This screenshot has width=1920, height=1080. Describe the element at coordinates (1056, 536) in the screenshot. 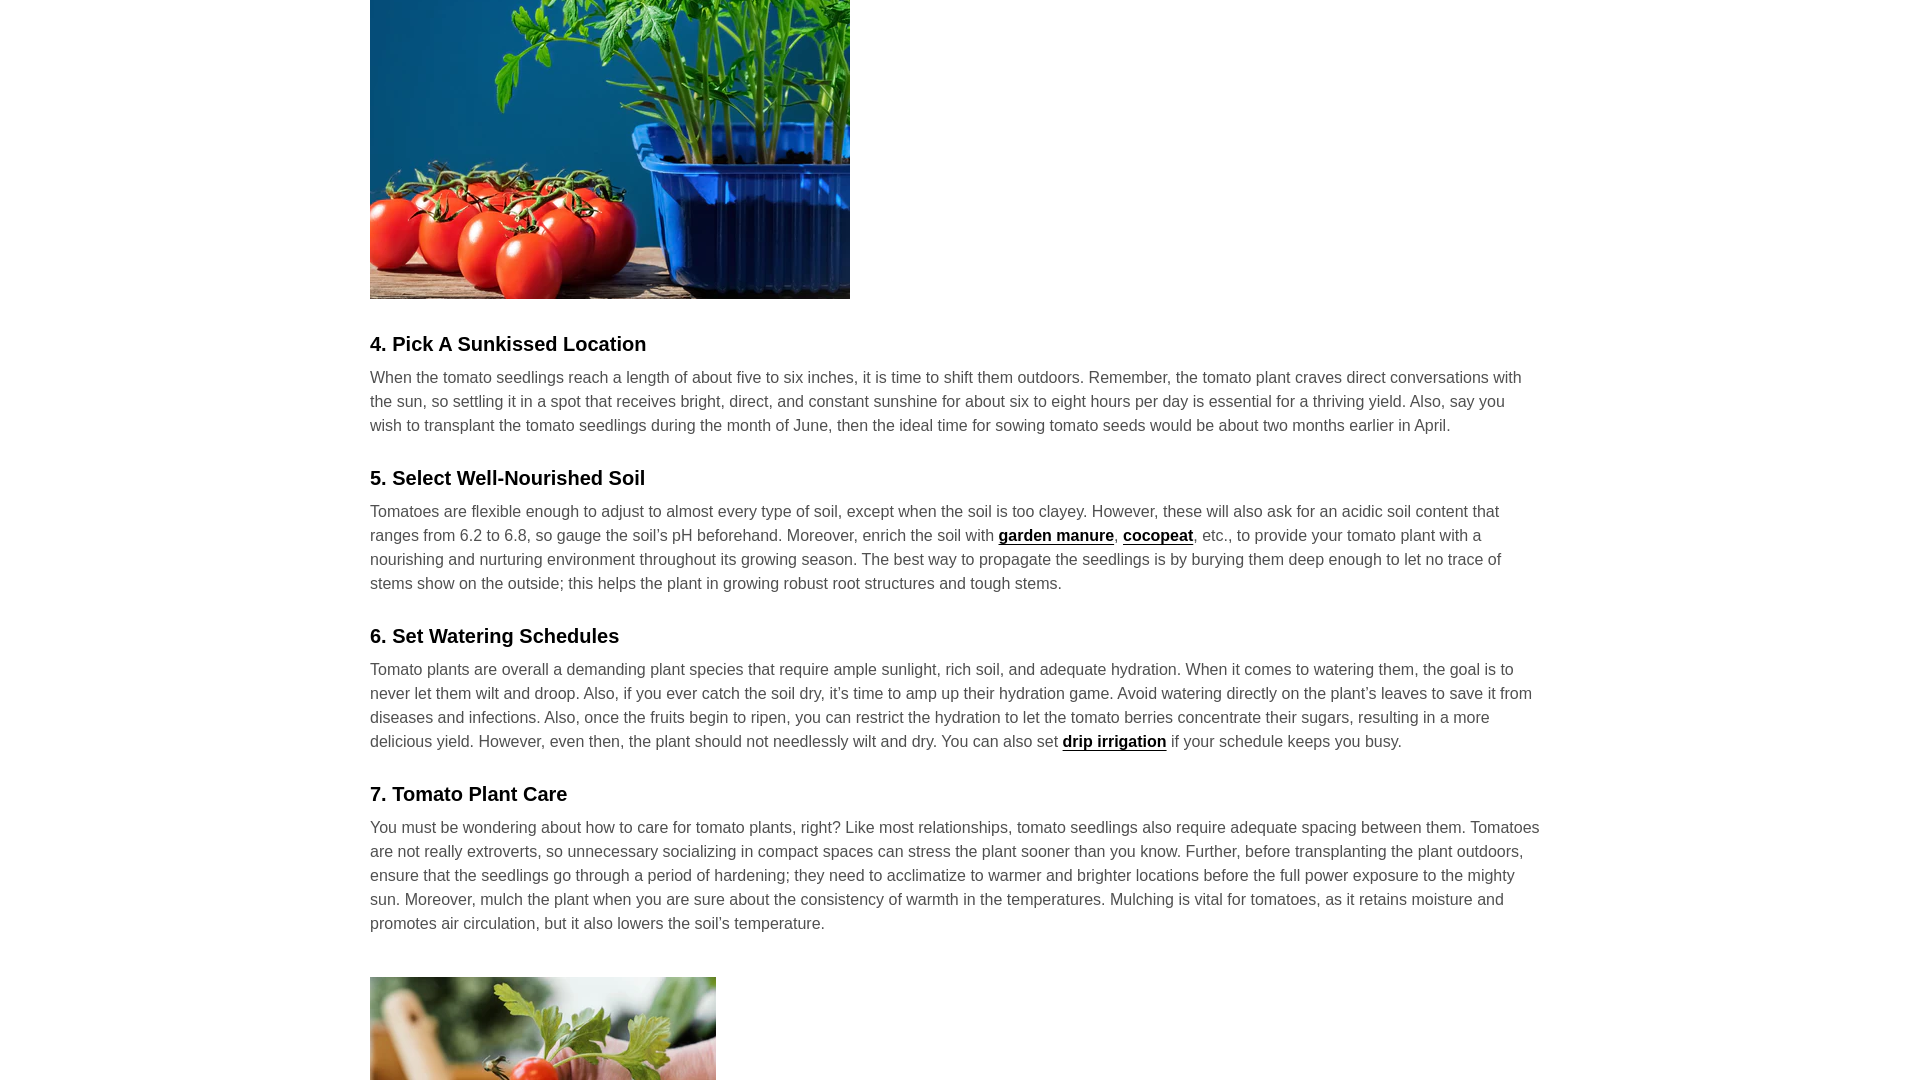

I see `garden manure` at that location.